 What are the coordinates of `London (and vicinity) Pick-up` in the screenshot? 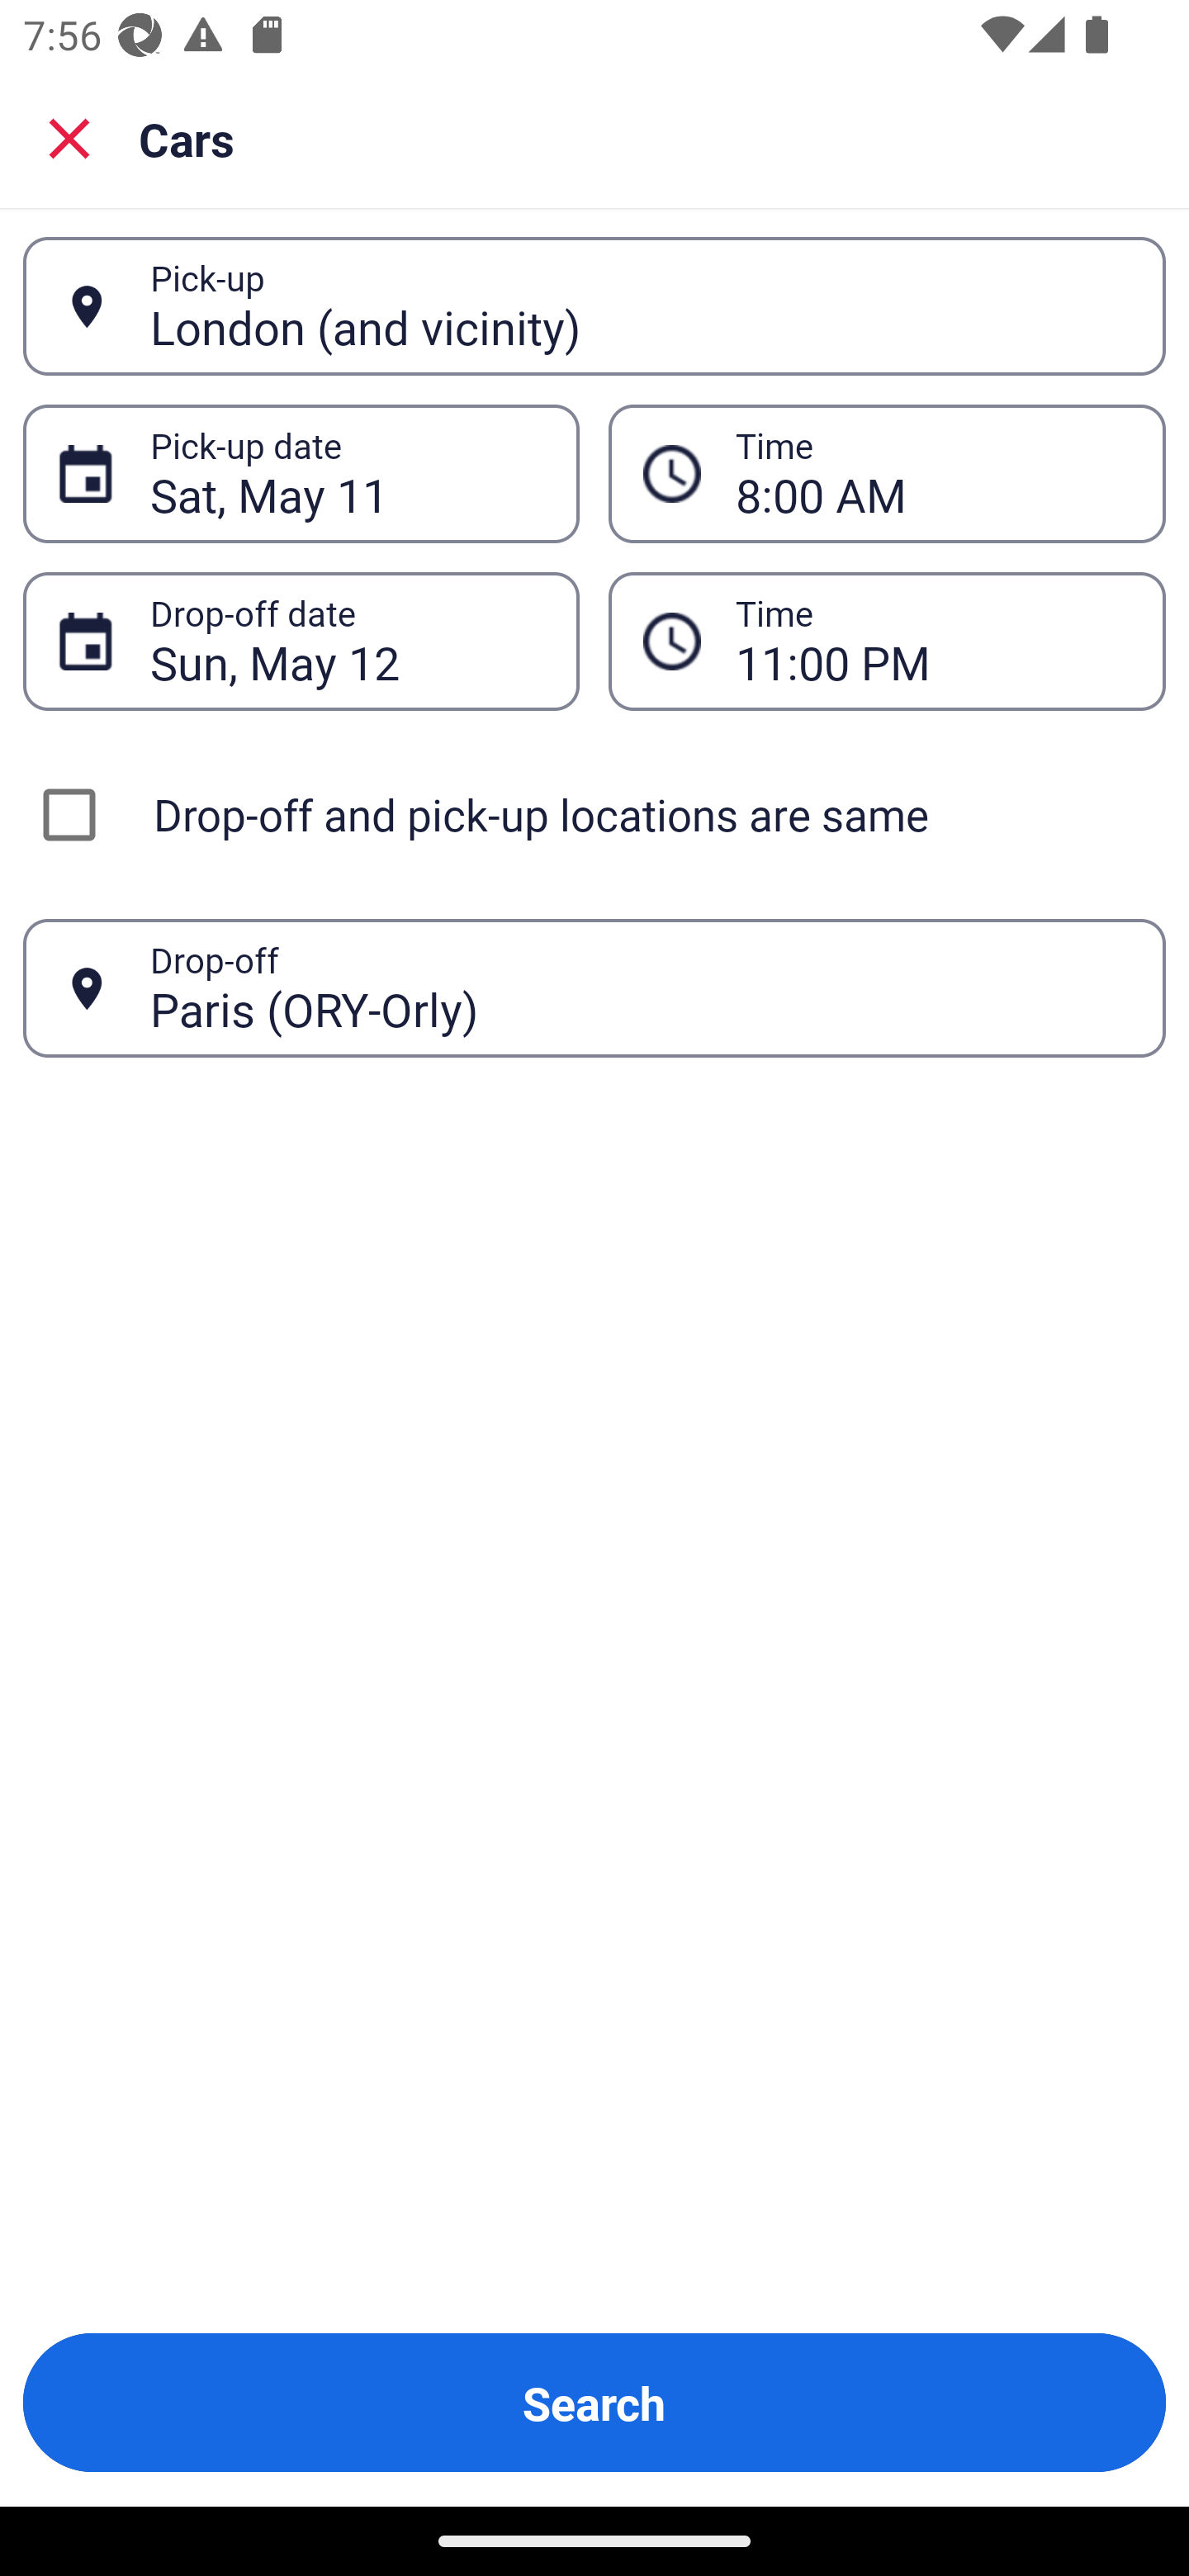 It's located at (594, 306).